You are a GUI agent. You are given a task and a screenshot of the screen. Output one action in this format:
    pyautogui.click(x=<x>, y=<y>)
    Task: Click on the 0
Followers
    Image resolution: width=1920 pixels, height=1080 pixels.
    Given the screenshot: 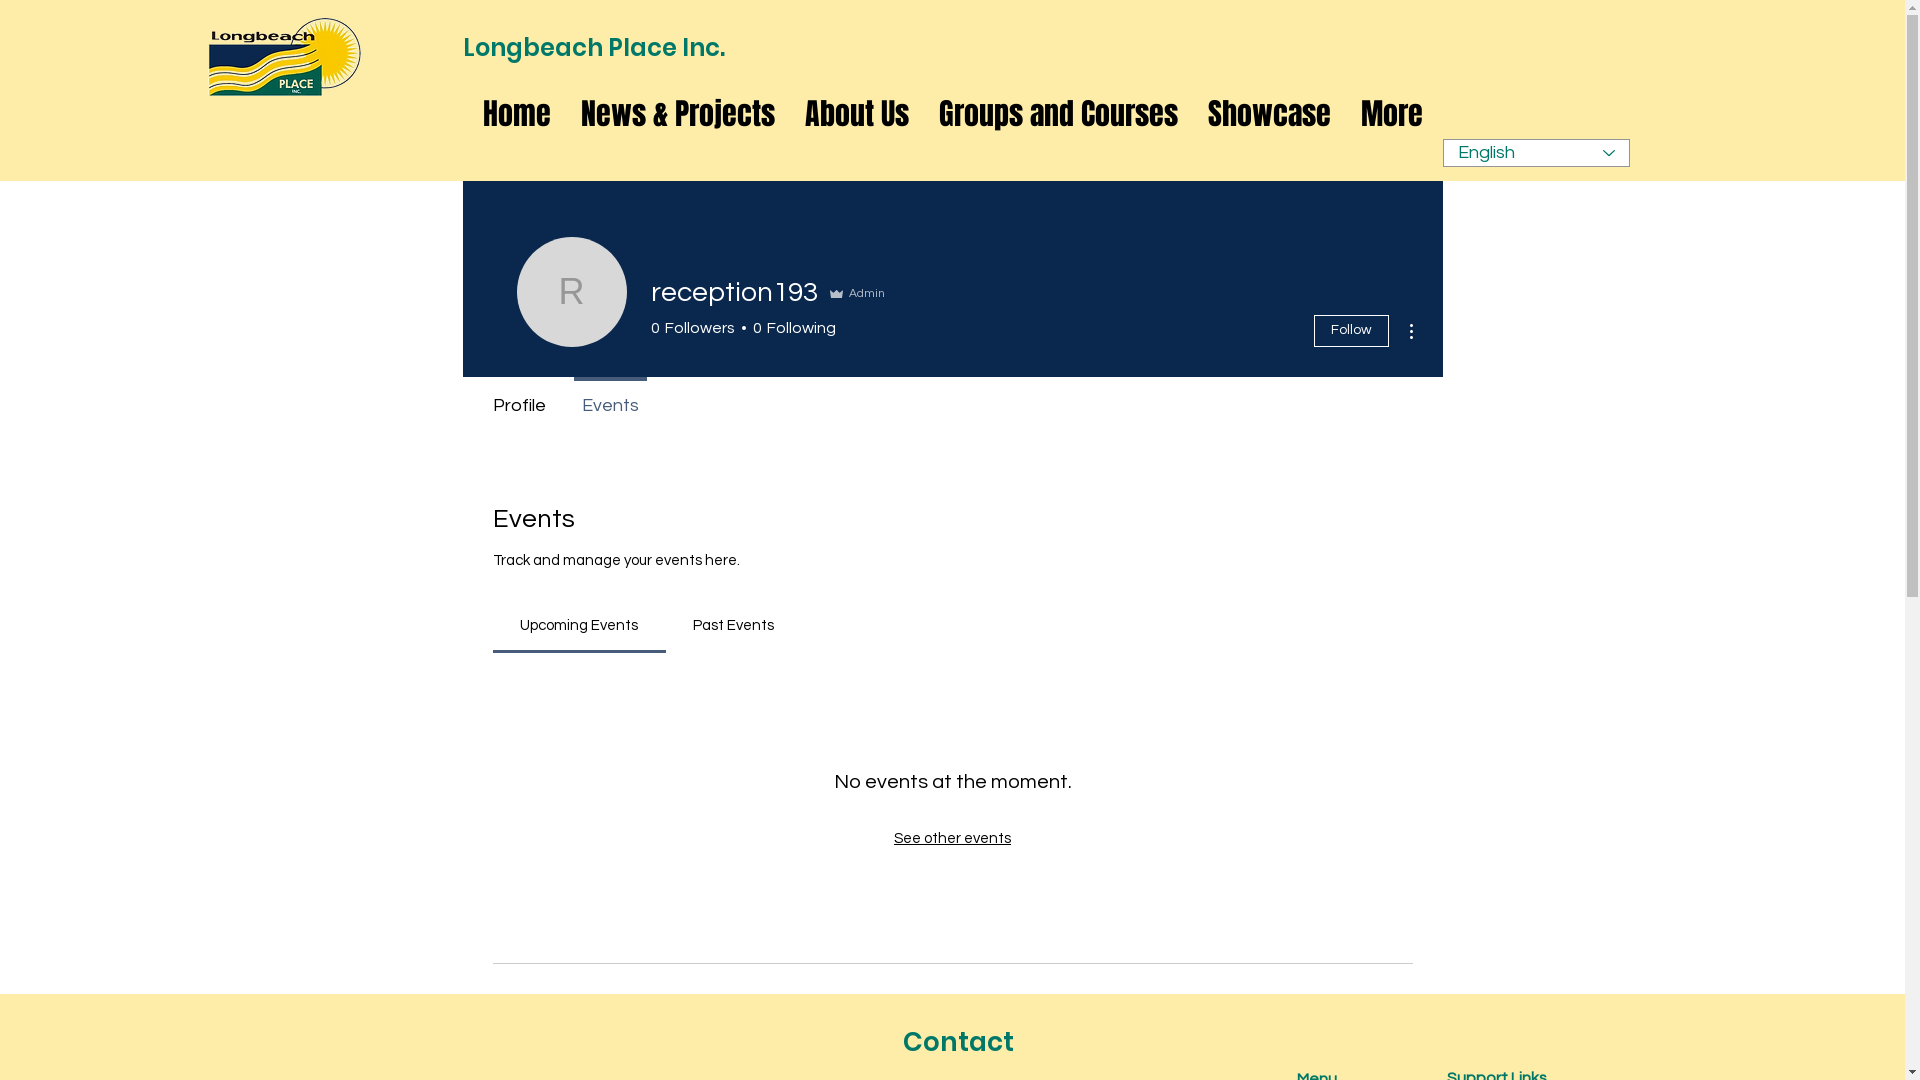 What is the action you would take?
    pyautogui.click(x=692, y=328)
    